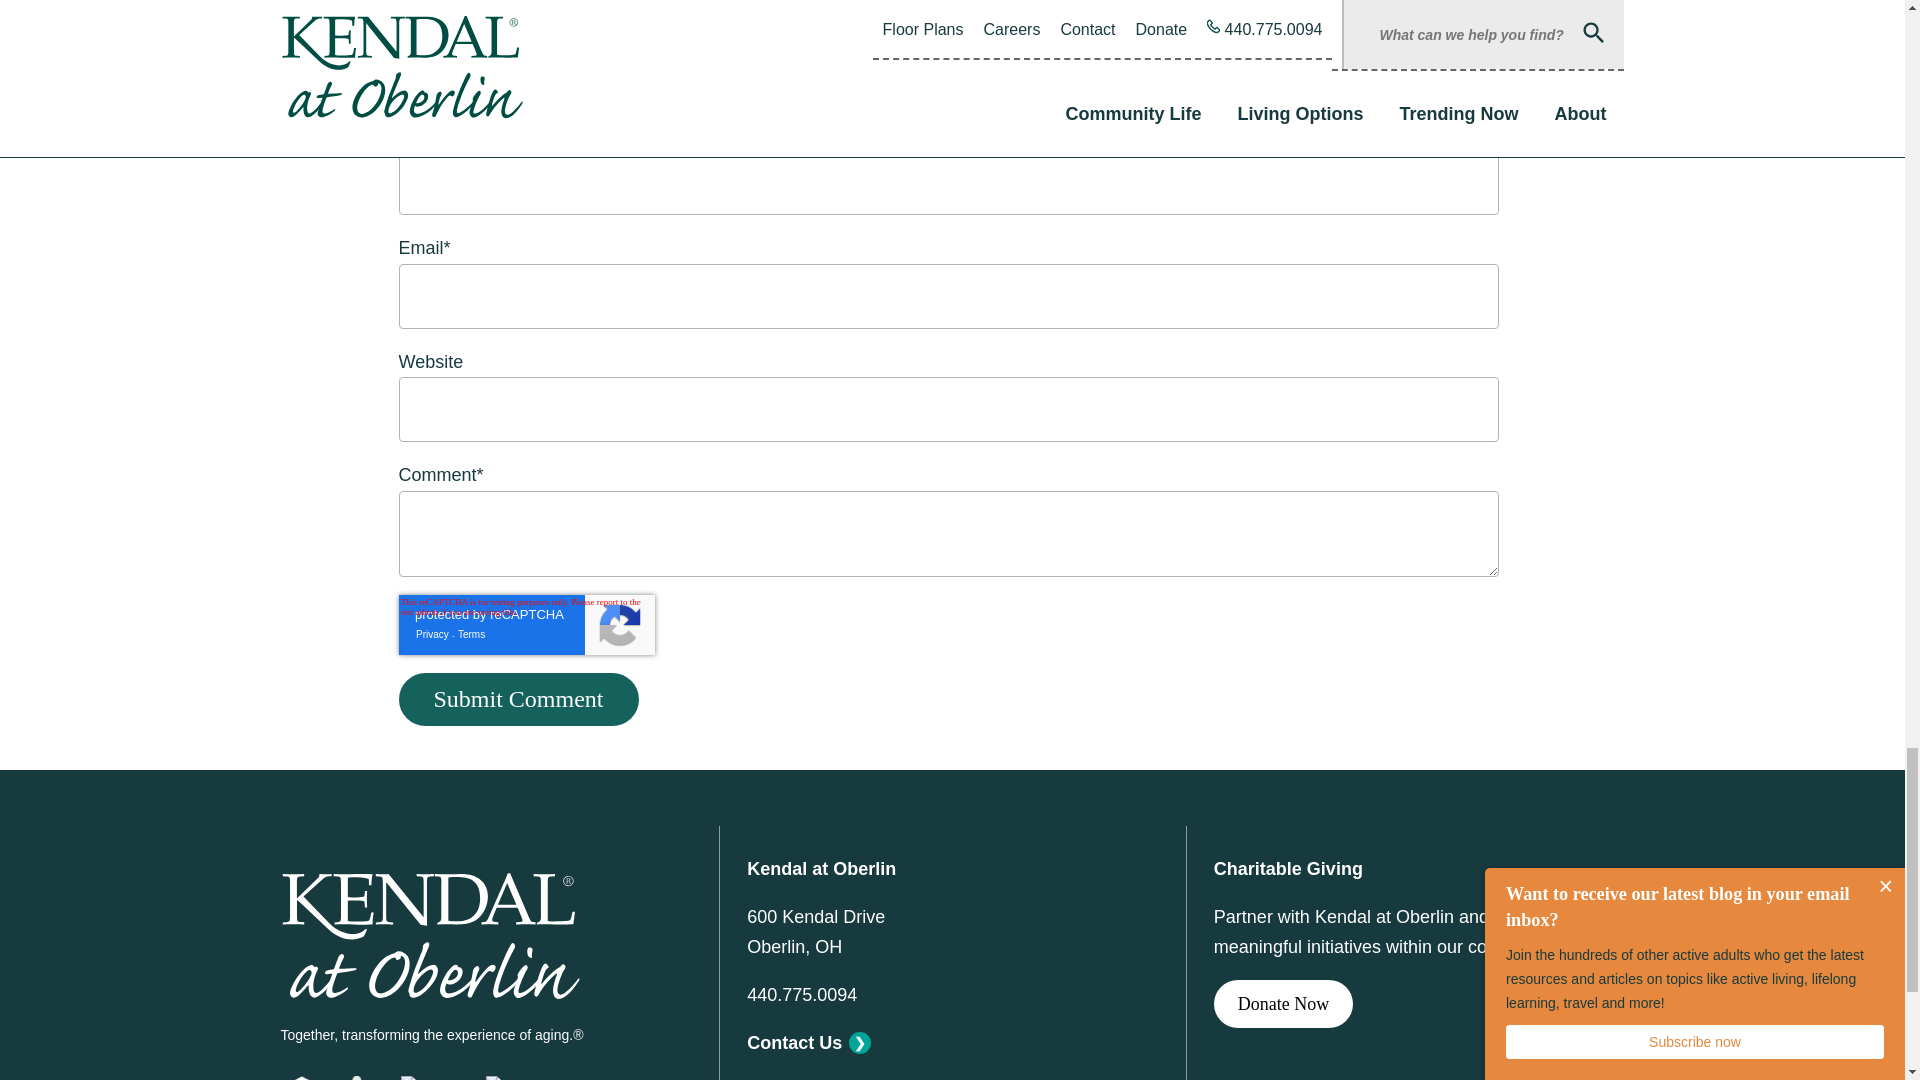 The height and width of the screenshot is (1080, 1920). Describe the element at coordinates (301, 1078) in the screenshot. I see `Equal Housing Opportunity` at that location.